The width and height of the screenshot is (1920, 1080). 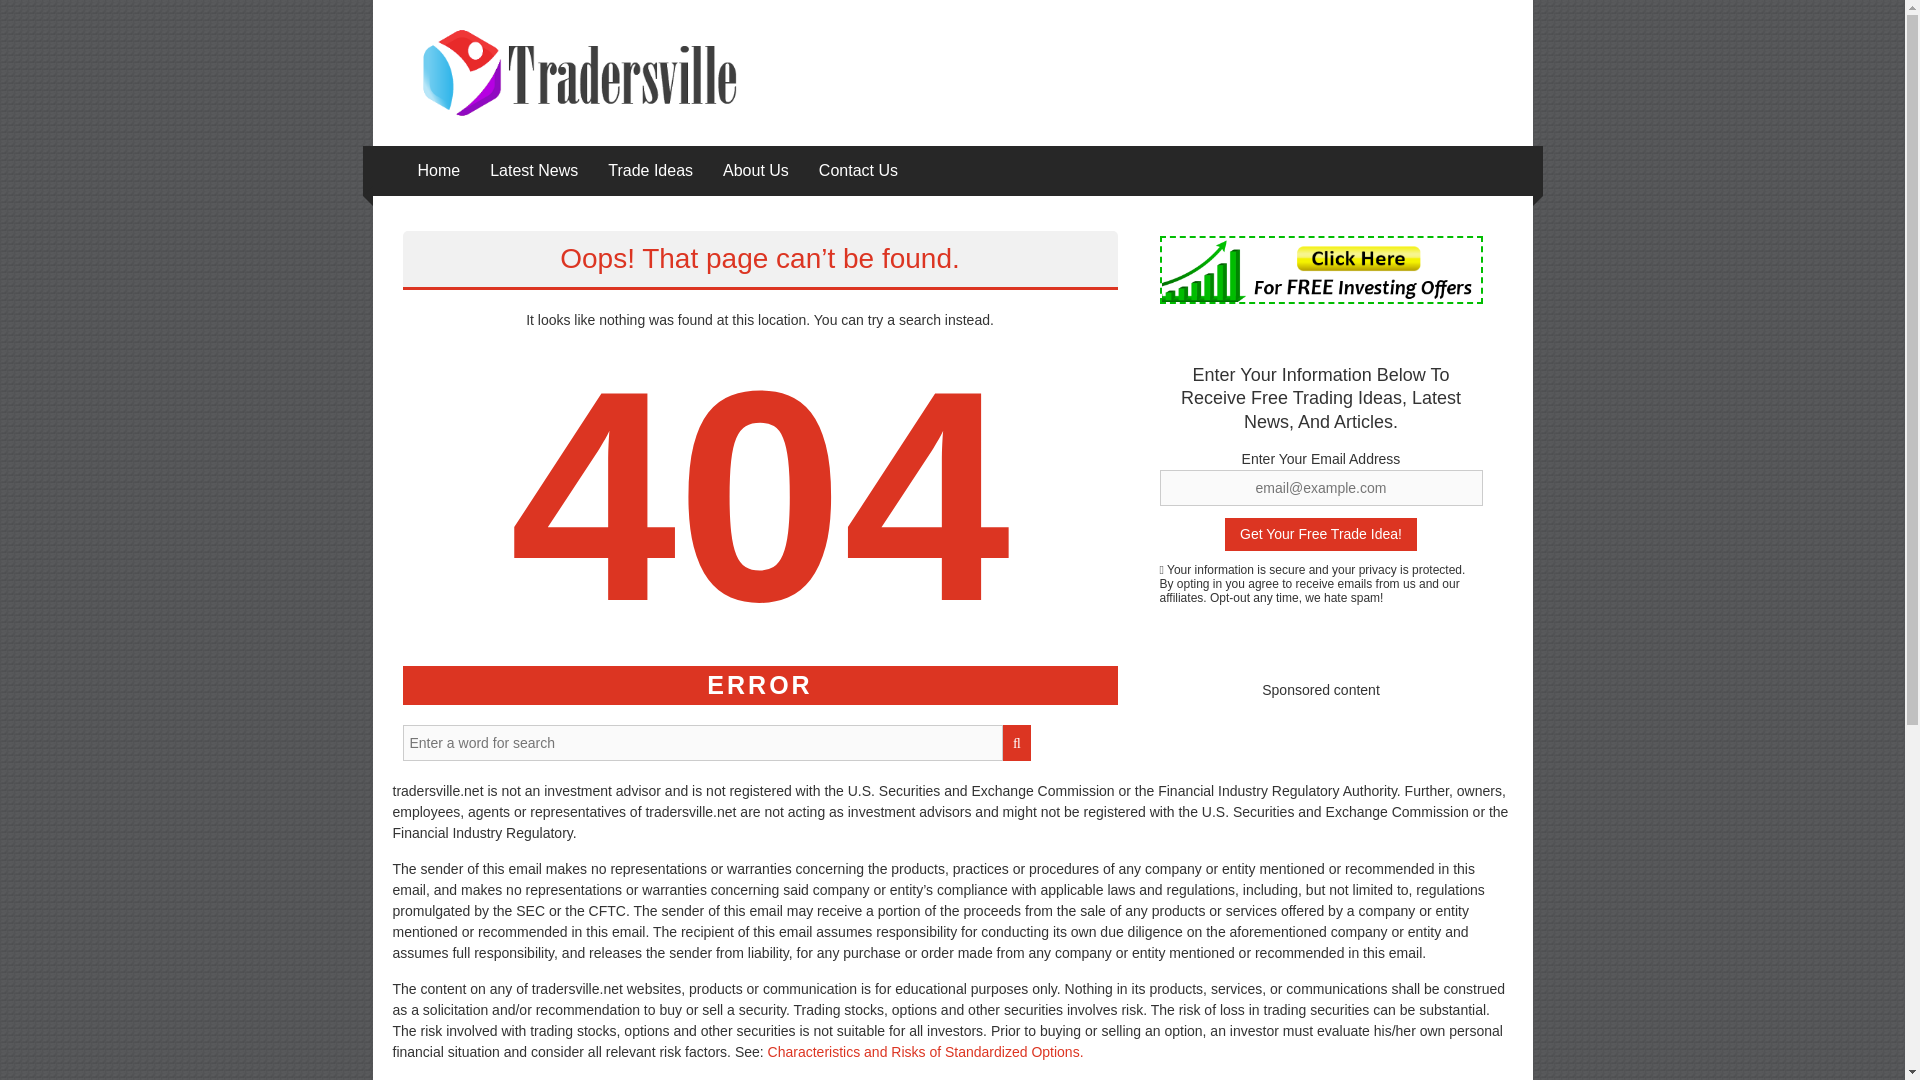 What do you see at coordinates (858, 170) in the screenshot?
I see `Contact Us` at bounding box center [858, 170].